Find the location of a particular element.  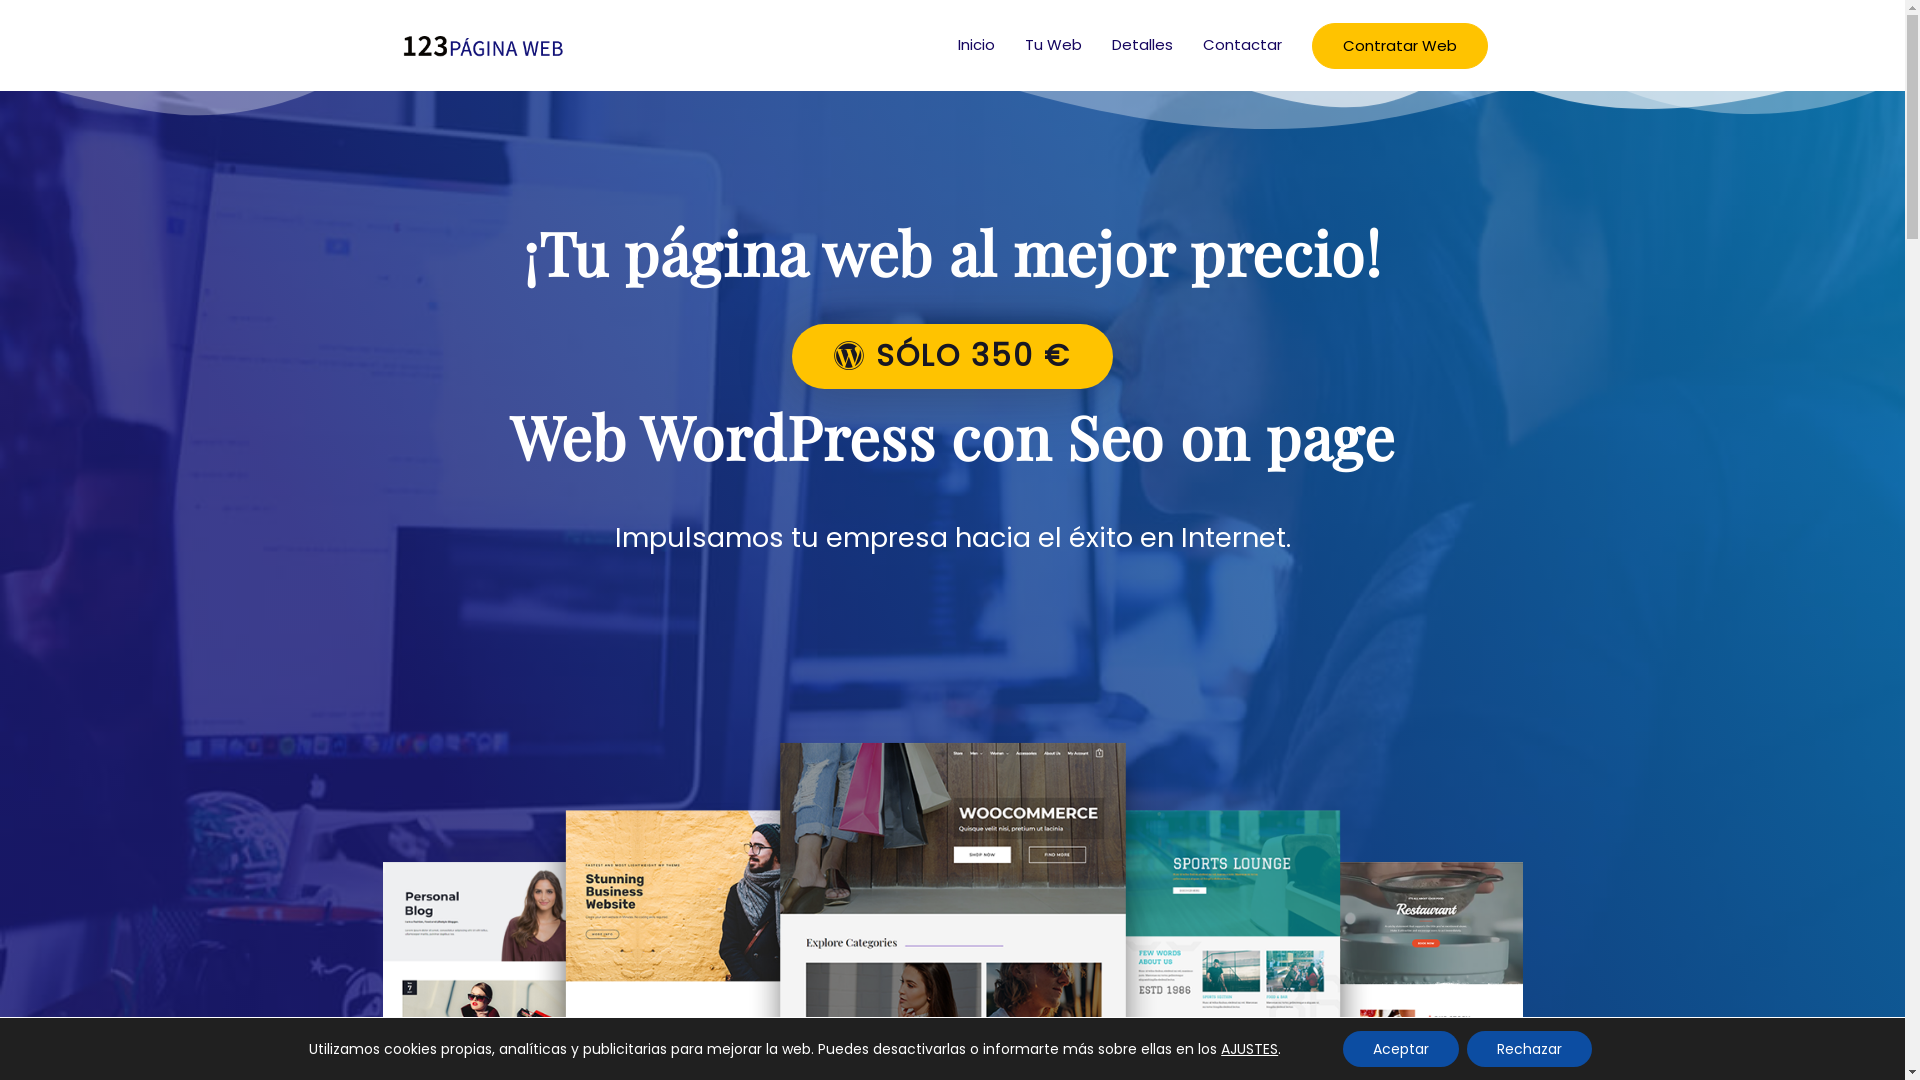

Inicio is located at coordinates (976, 45).